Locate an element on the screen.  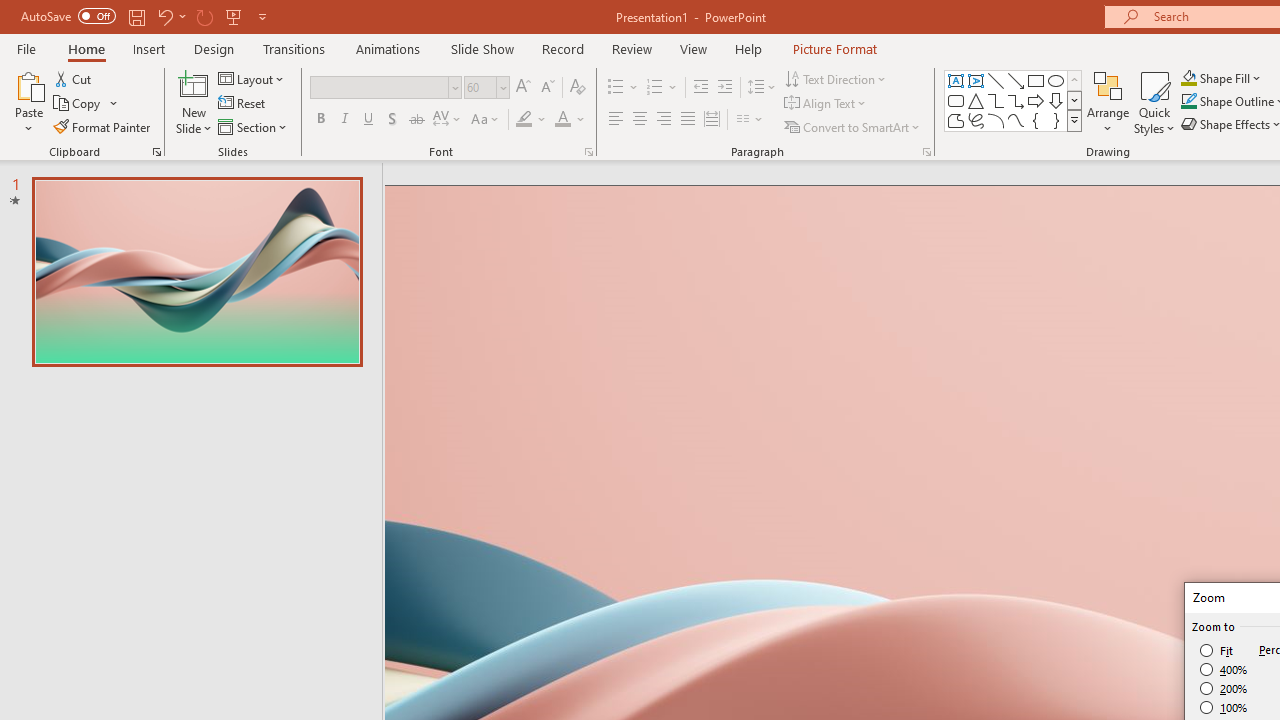
Vertical Text Box is located at coordinates (976, 80).